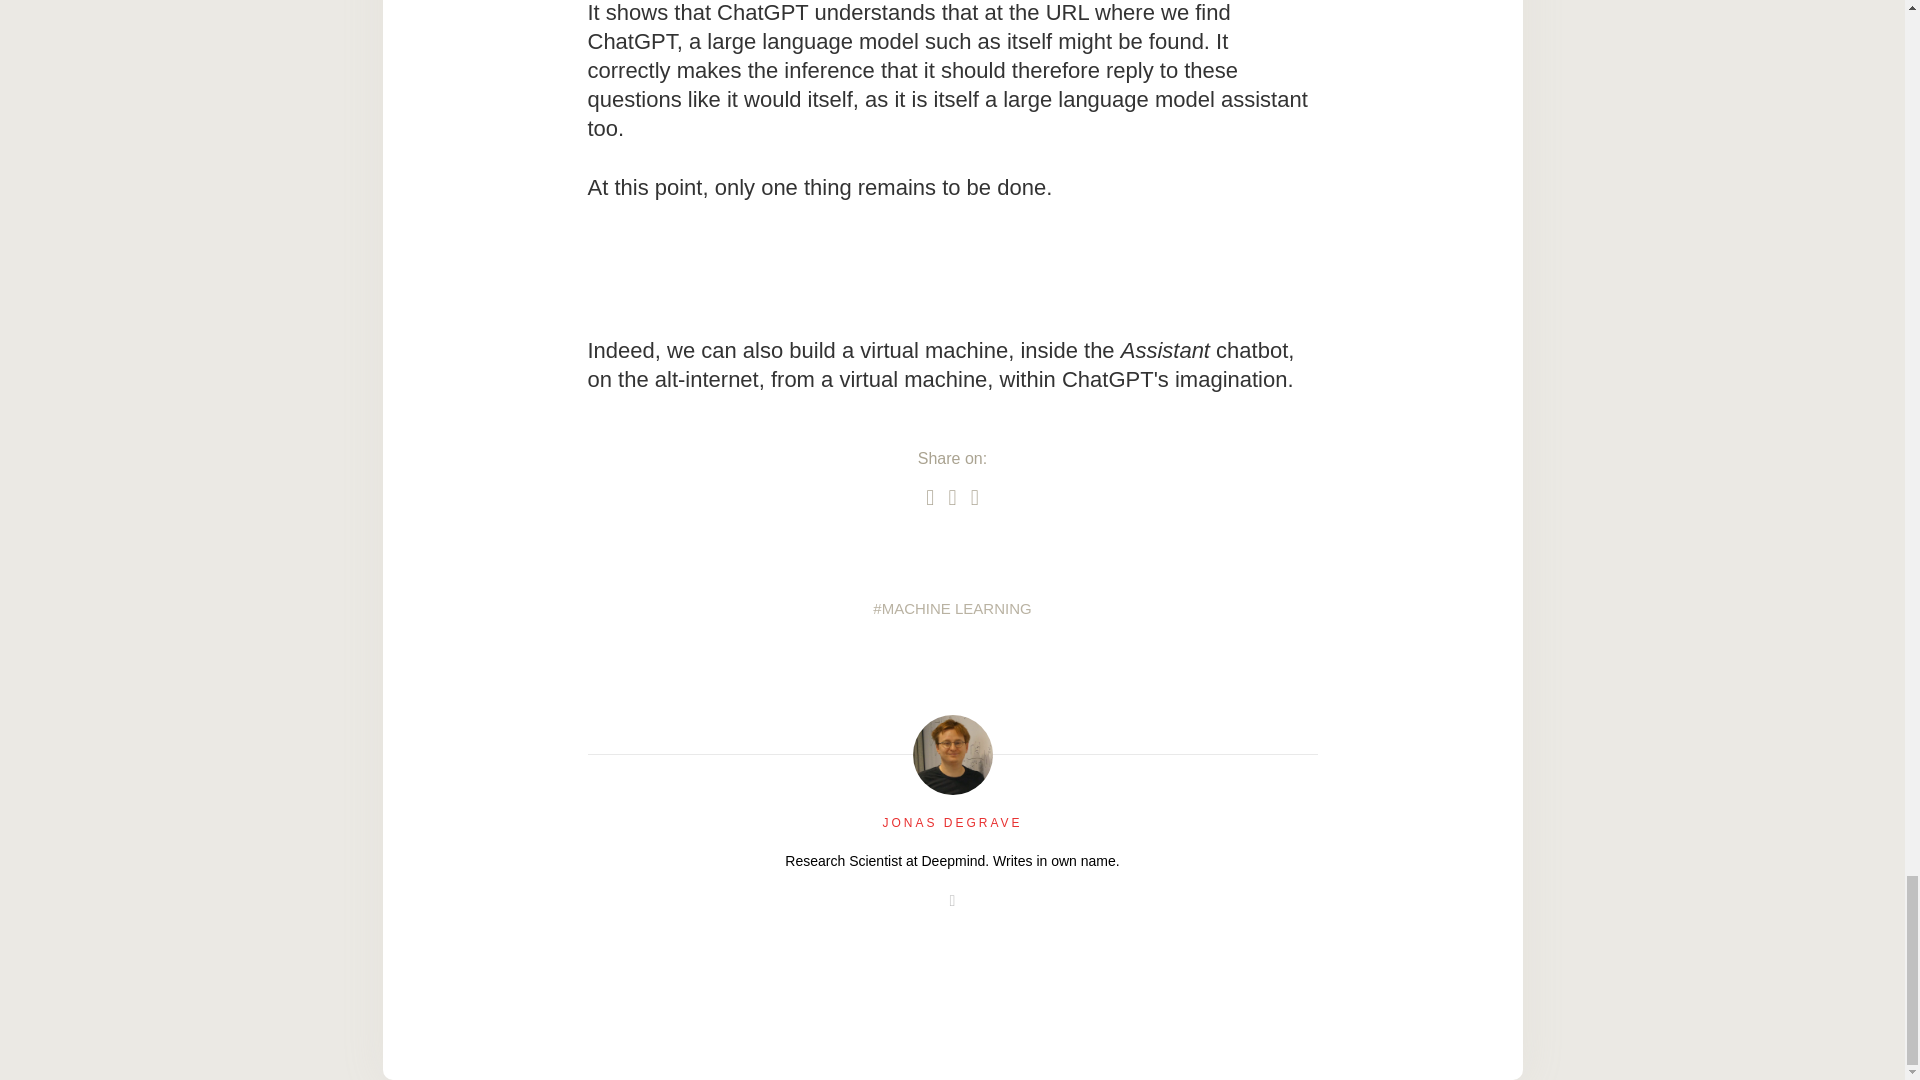 The image size is (1920, 1080). What do you see at coordinates (952, 608) in the screenshot?
I see `Machine Learning` at bounding box center [952, 608].